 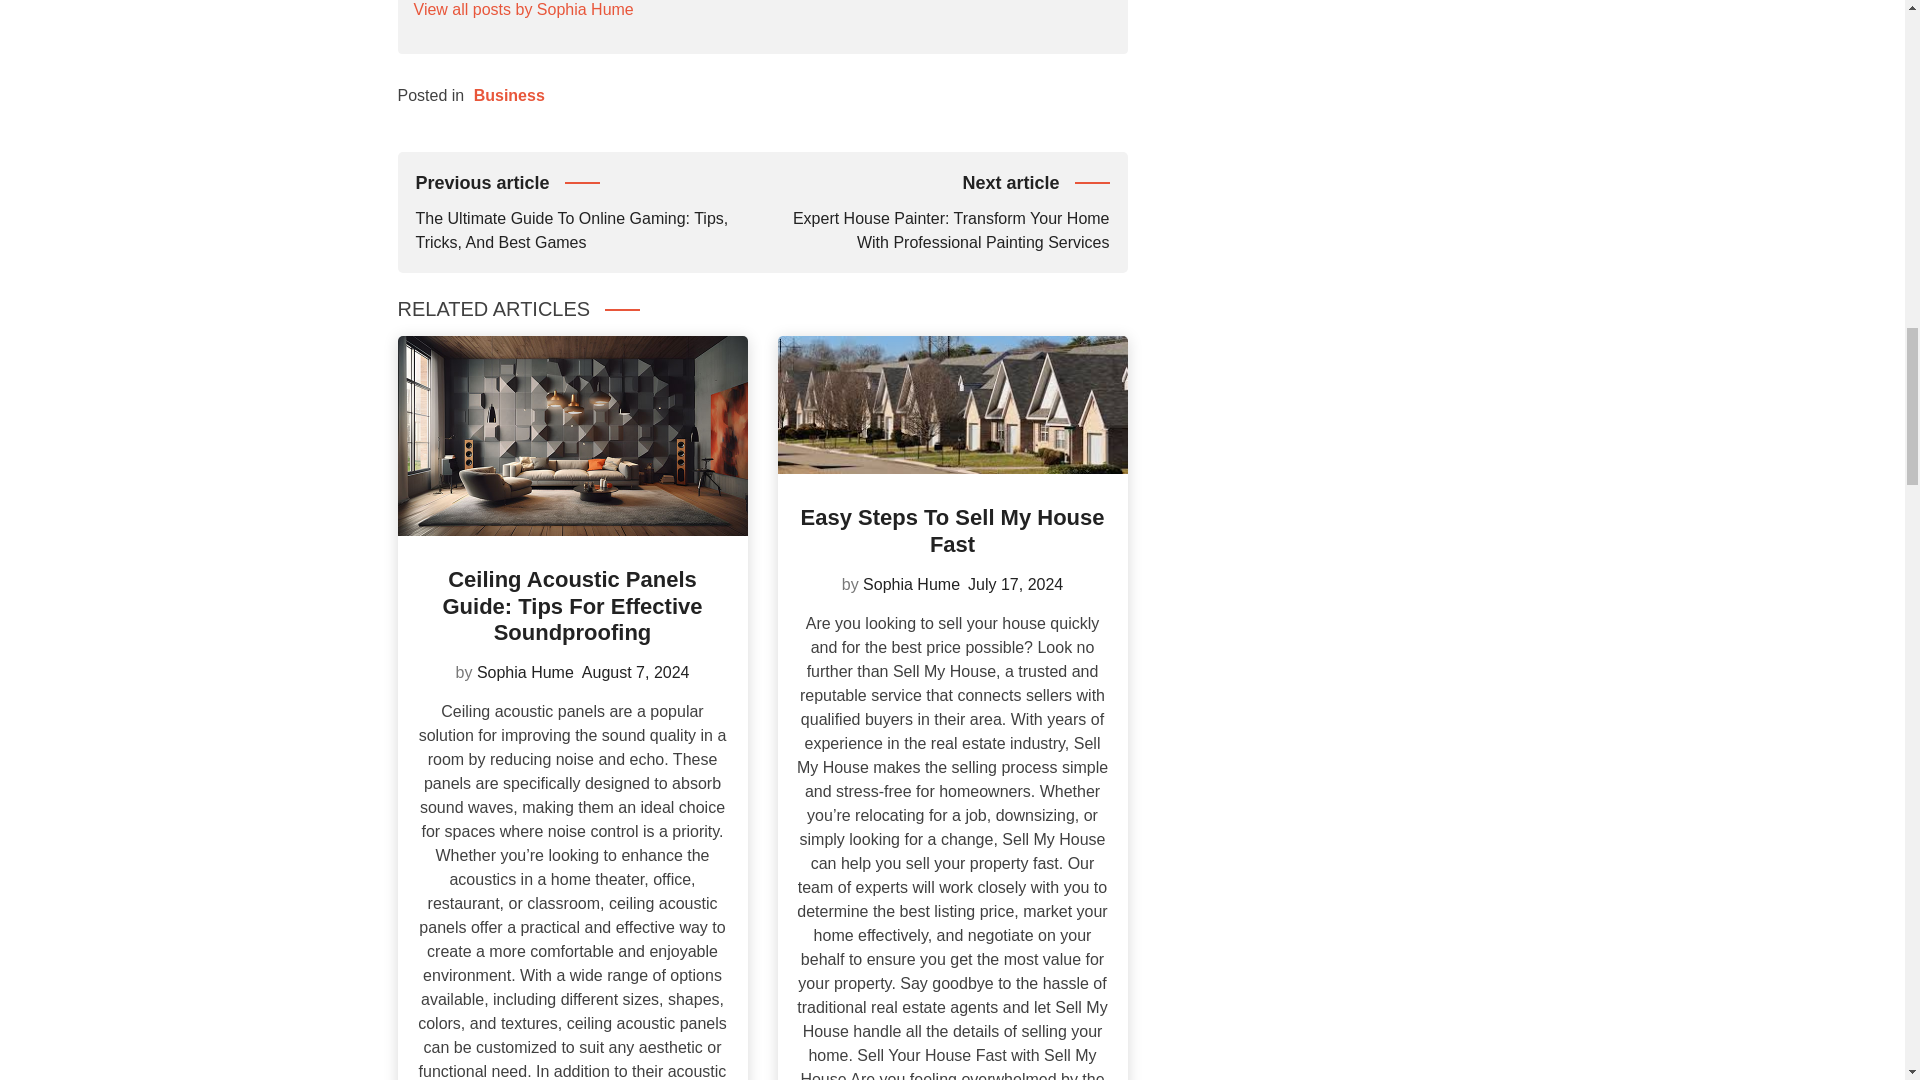 What do you see at coordinates (952, 530) in the screenshot?
I see `Easy Steps To Sell My House Fast` at bounding box center [952, 530].